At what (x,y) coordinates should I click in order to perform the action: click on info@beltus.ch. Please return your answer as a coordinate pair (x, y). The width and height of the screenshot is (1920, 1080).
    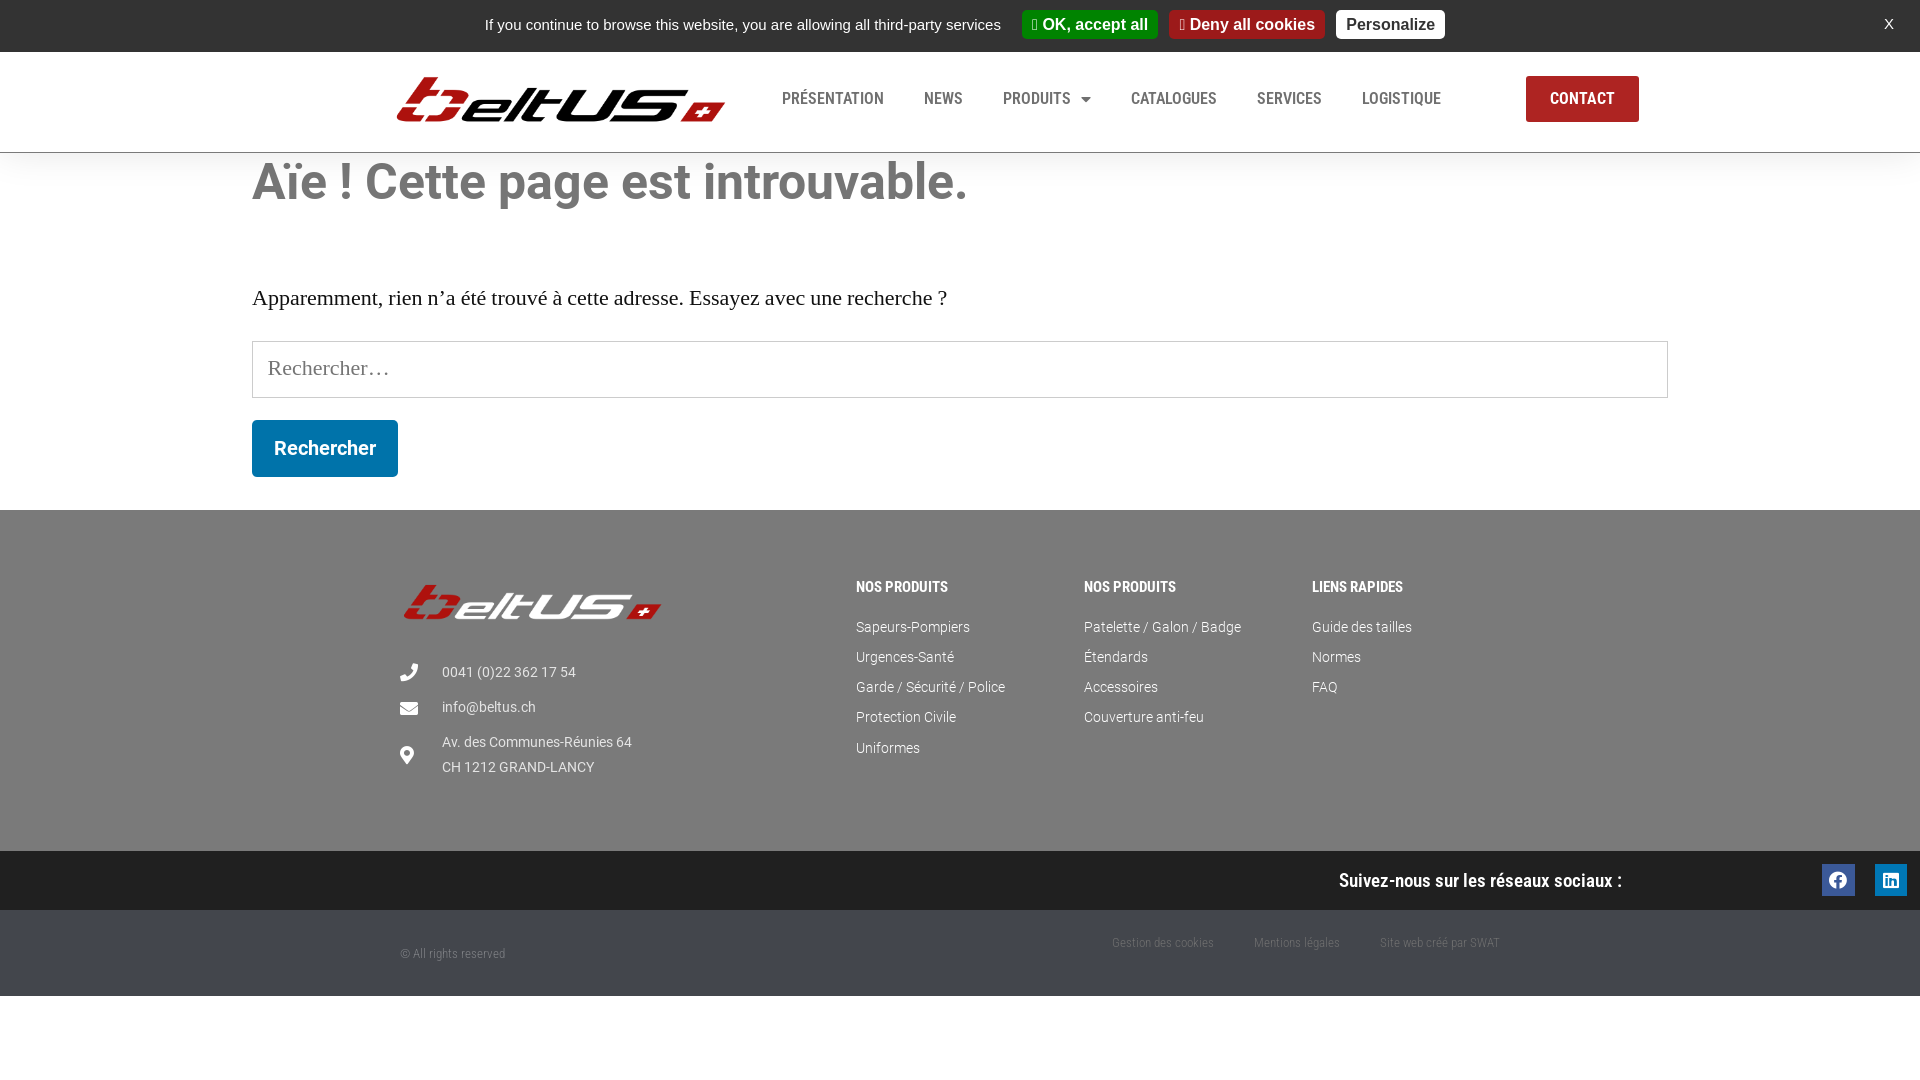
    Looking at the image, I should click on (532, 708).